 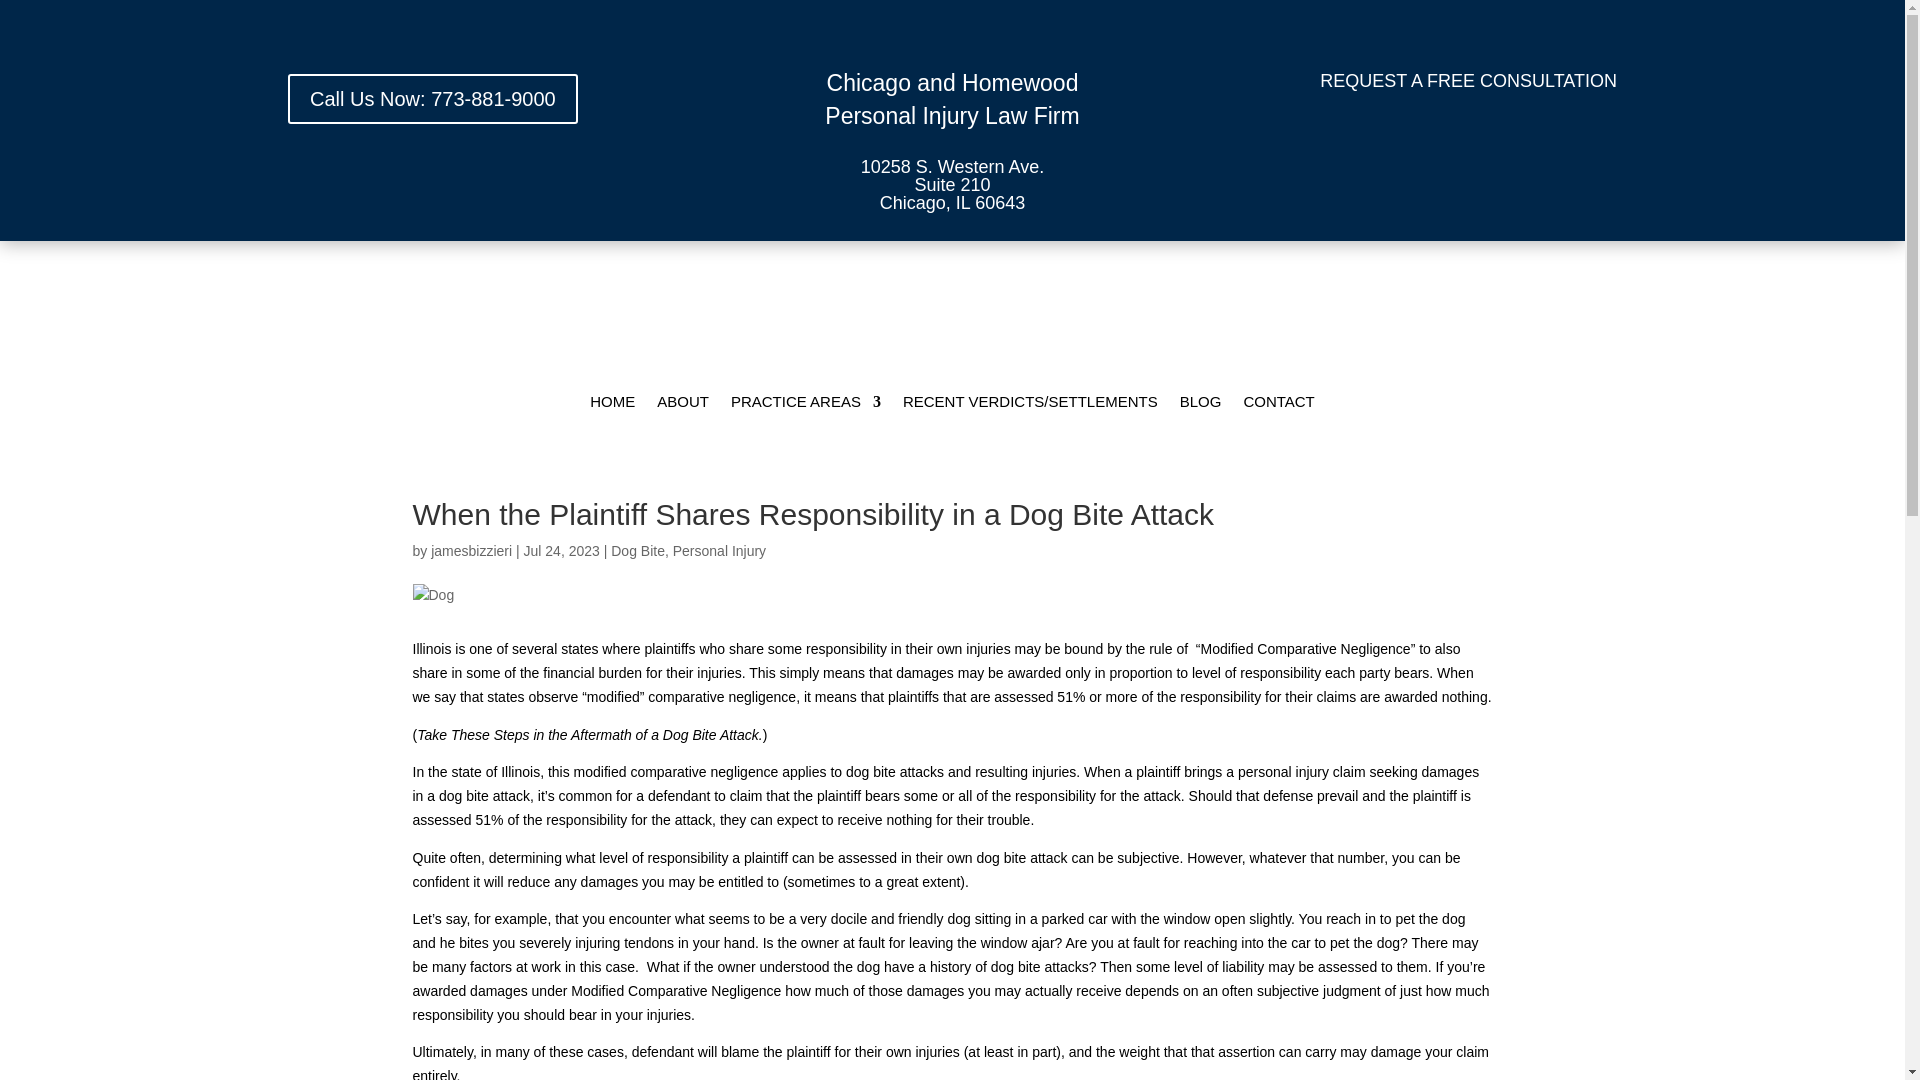 I want to click on ABOUT, so click(x=682, y=406).